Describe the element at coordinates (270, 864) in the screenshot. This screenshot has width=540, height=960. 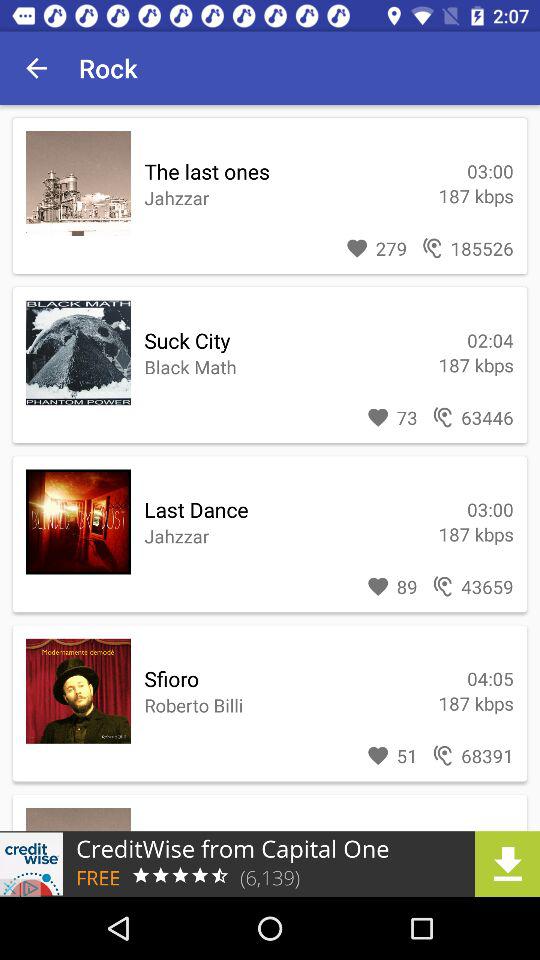
I see `go to advertisement` at that location.